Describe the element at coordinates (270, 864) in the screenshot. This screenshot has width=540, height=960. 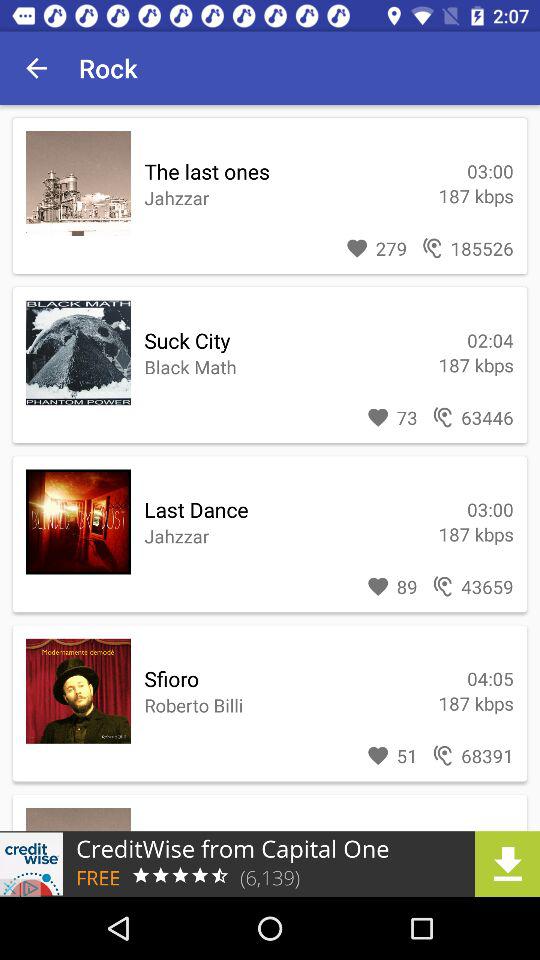
I see `go to advertisement` at that location.